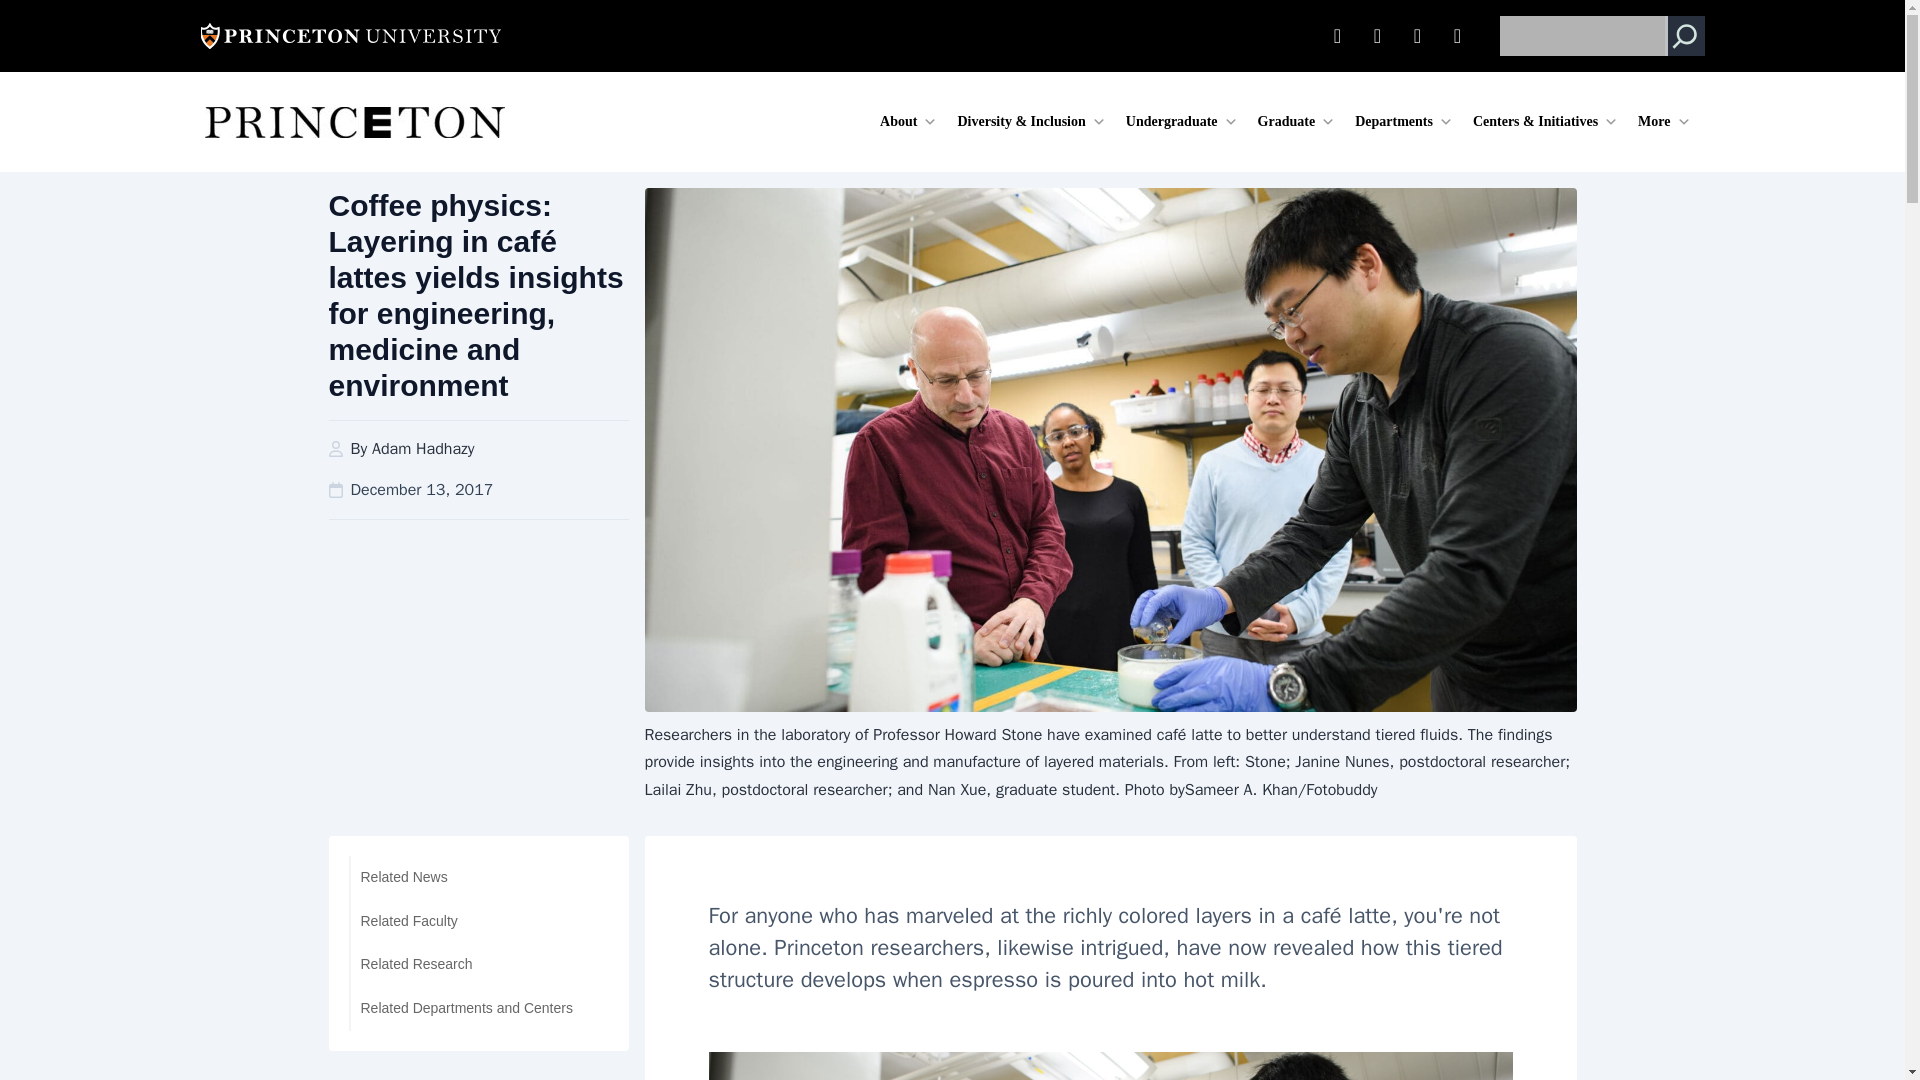  Describe the element at coordinates (1377, 36) in the screenshot. I see `Twitter` at that location.